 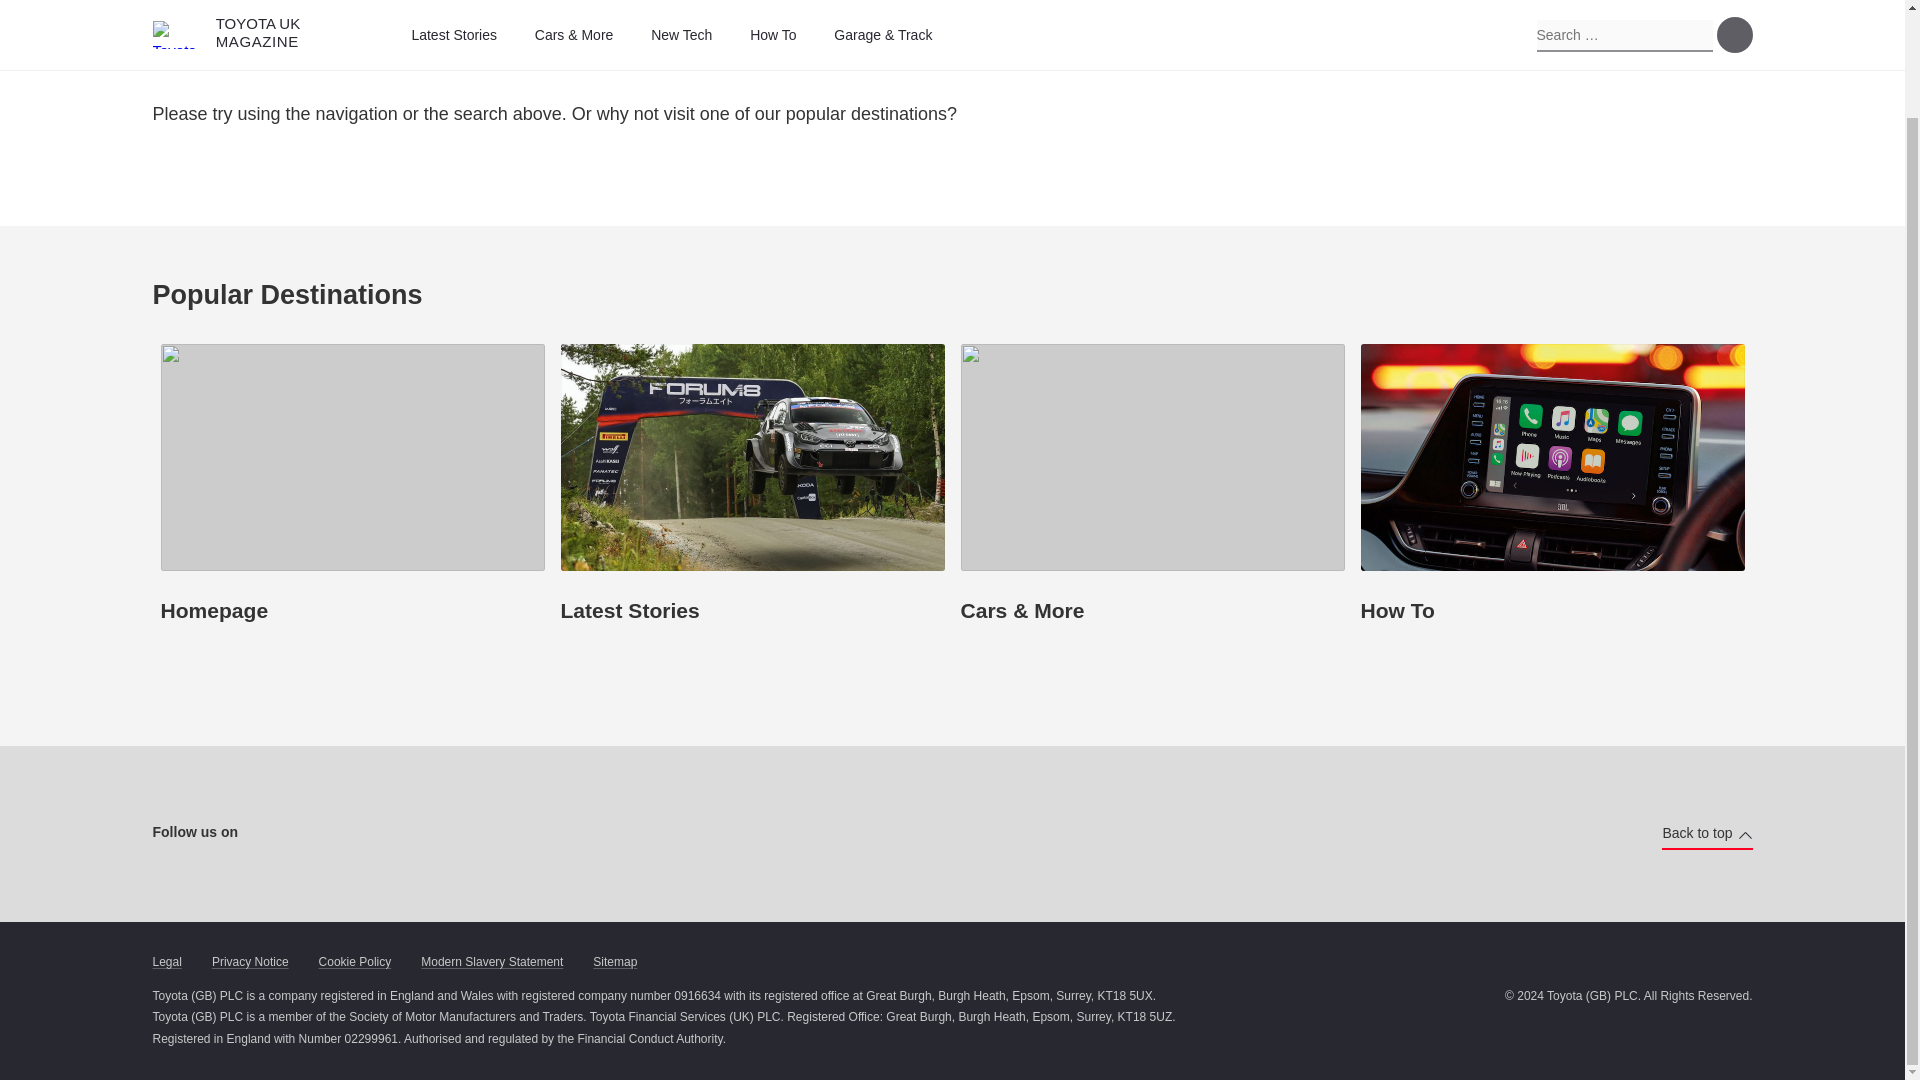 What do you see at coordinates (425, 834) in the screenshot?
I see `Pinterest` at bounding box center [425, 834].